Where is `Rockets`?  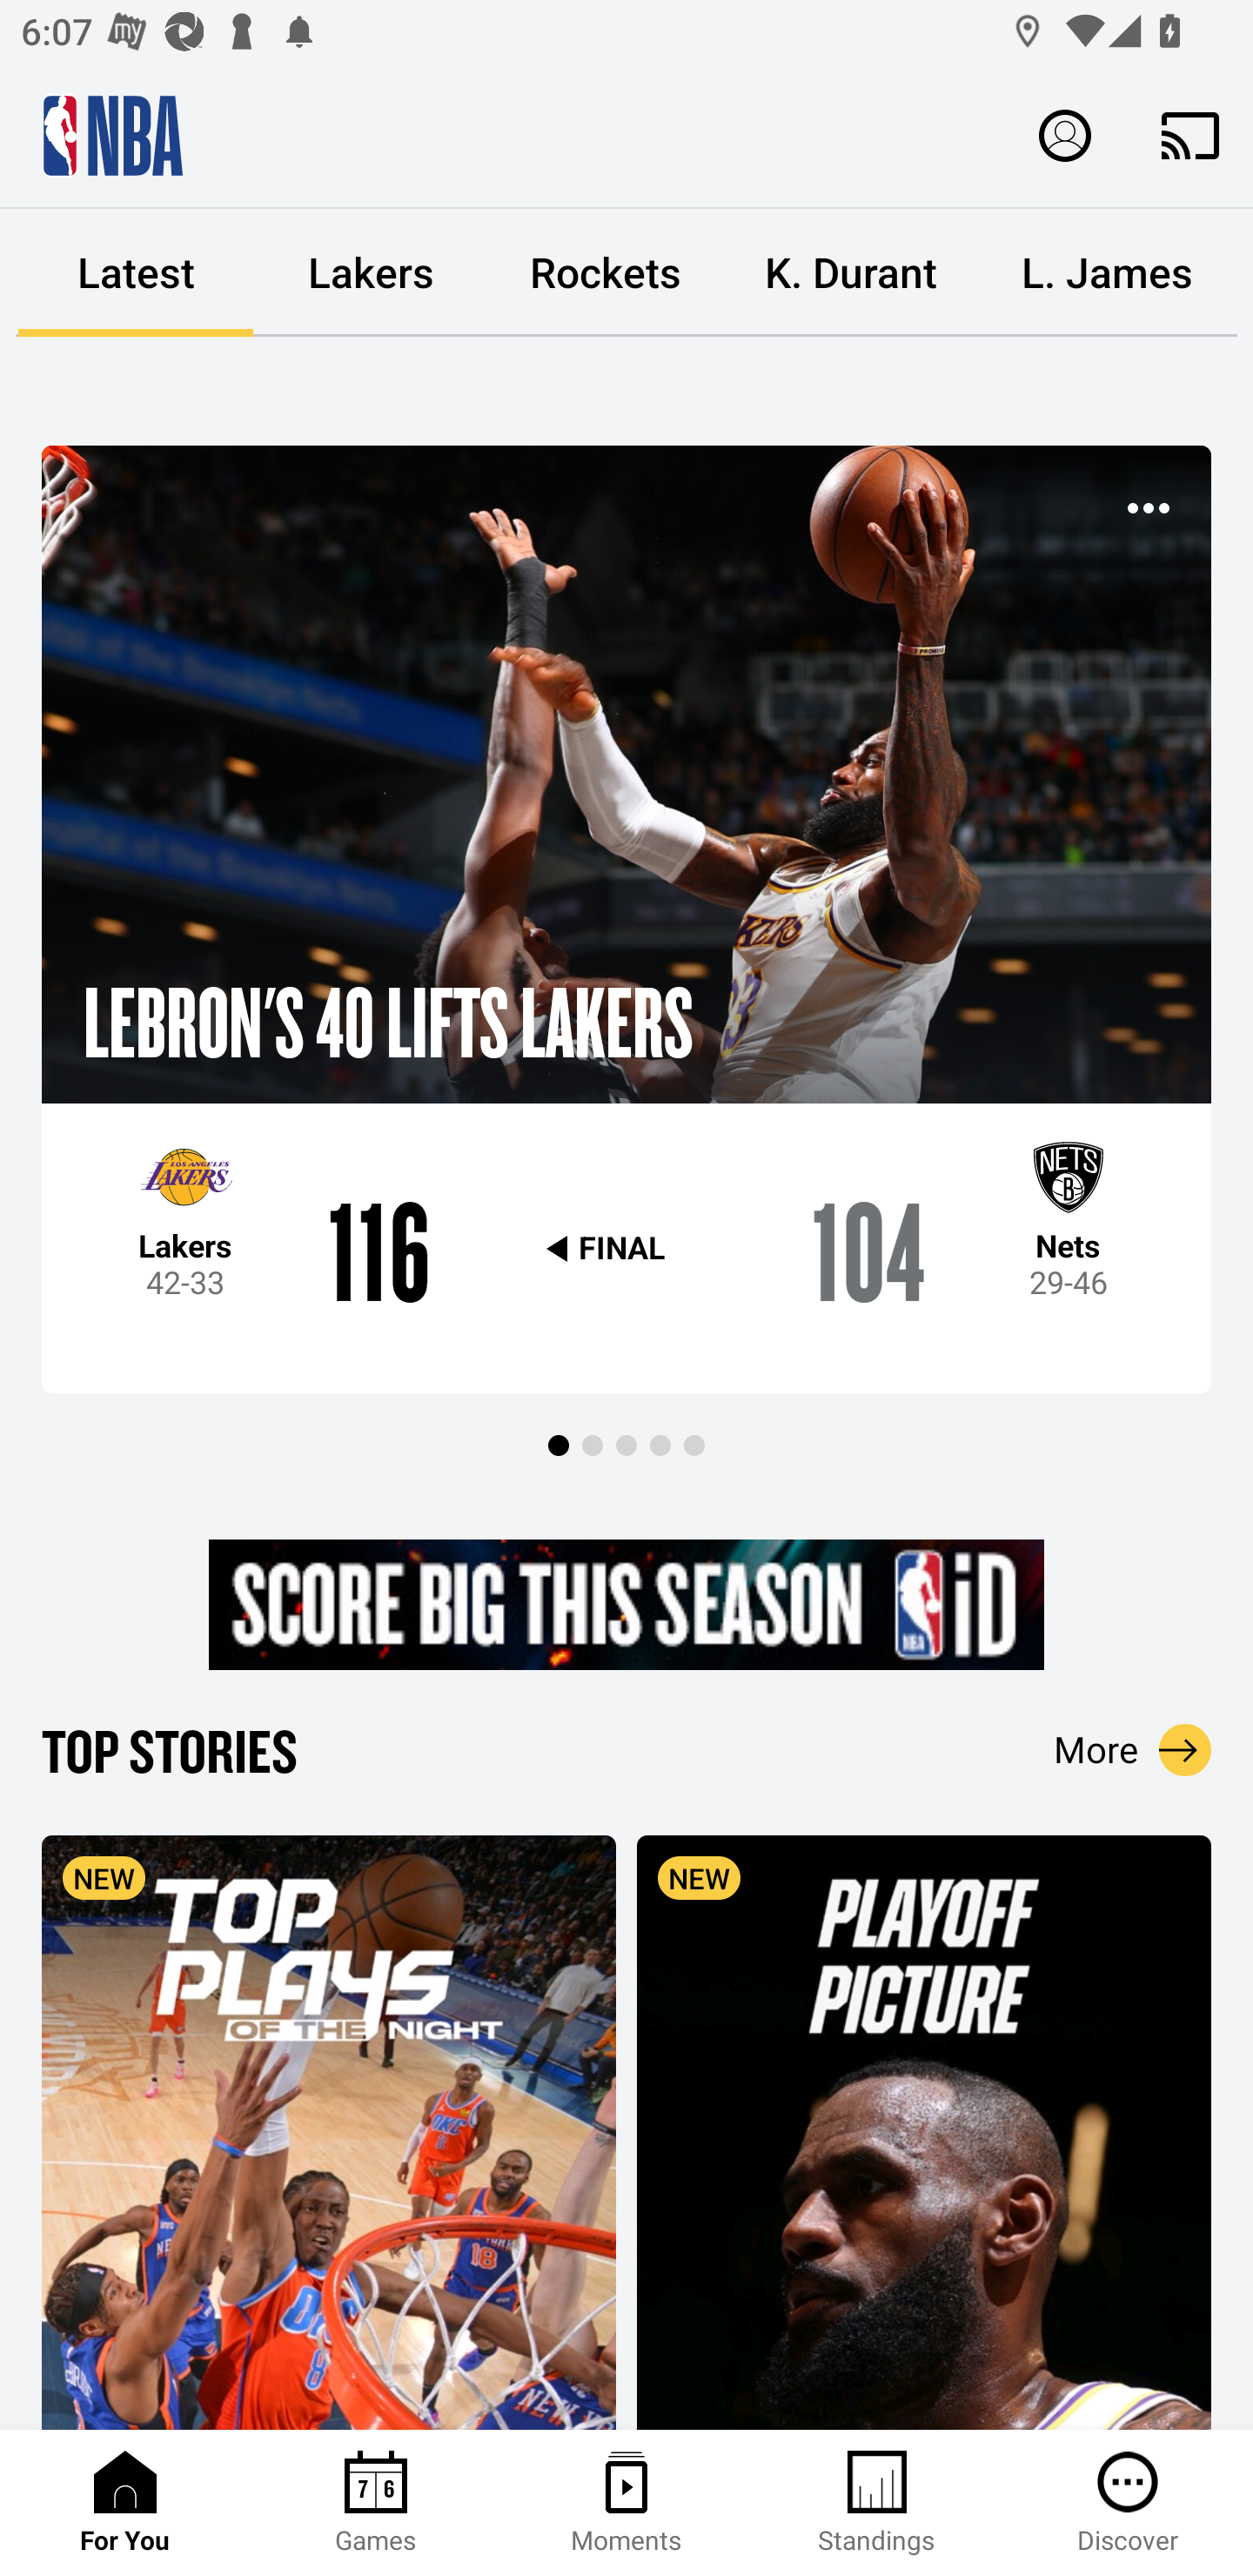 Rockets is located at coordinates (606, 273).